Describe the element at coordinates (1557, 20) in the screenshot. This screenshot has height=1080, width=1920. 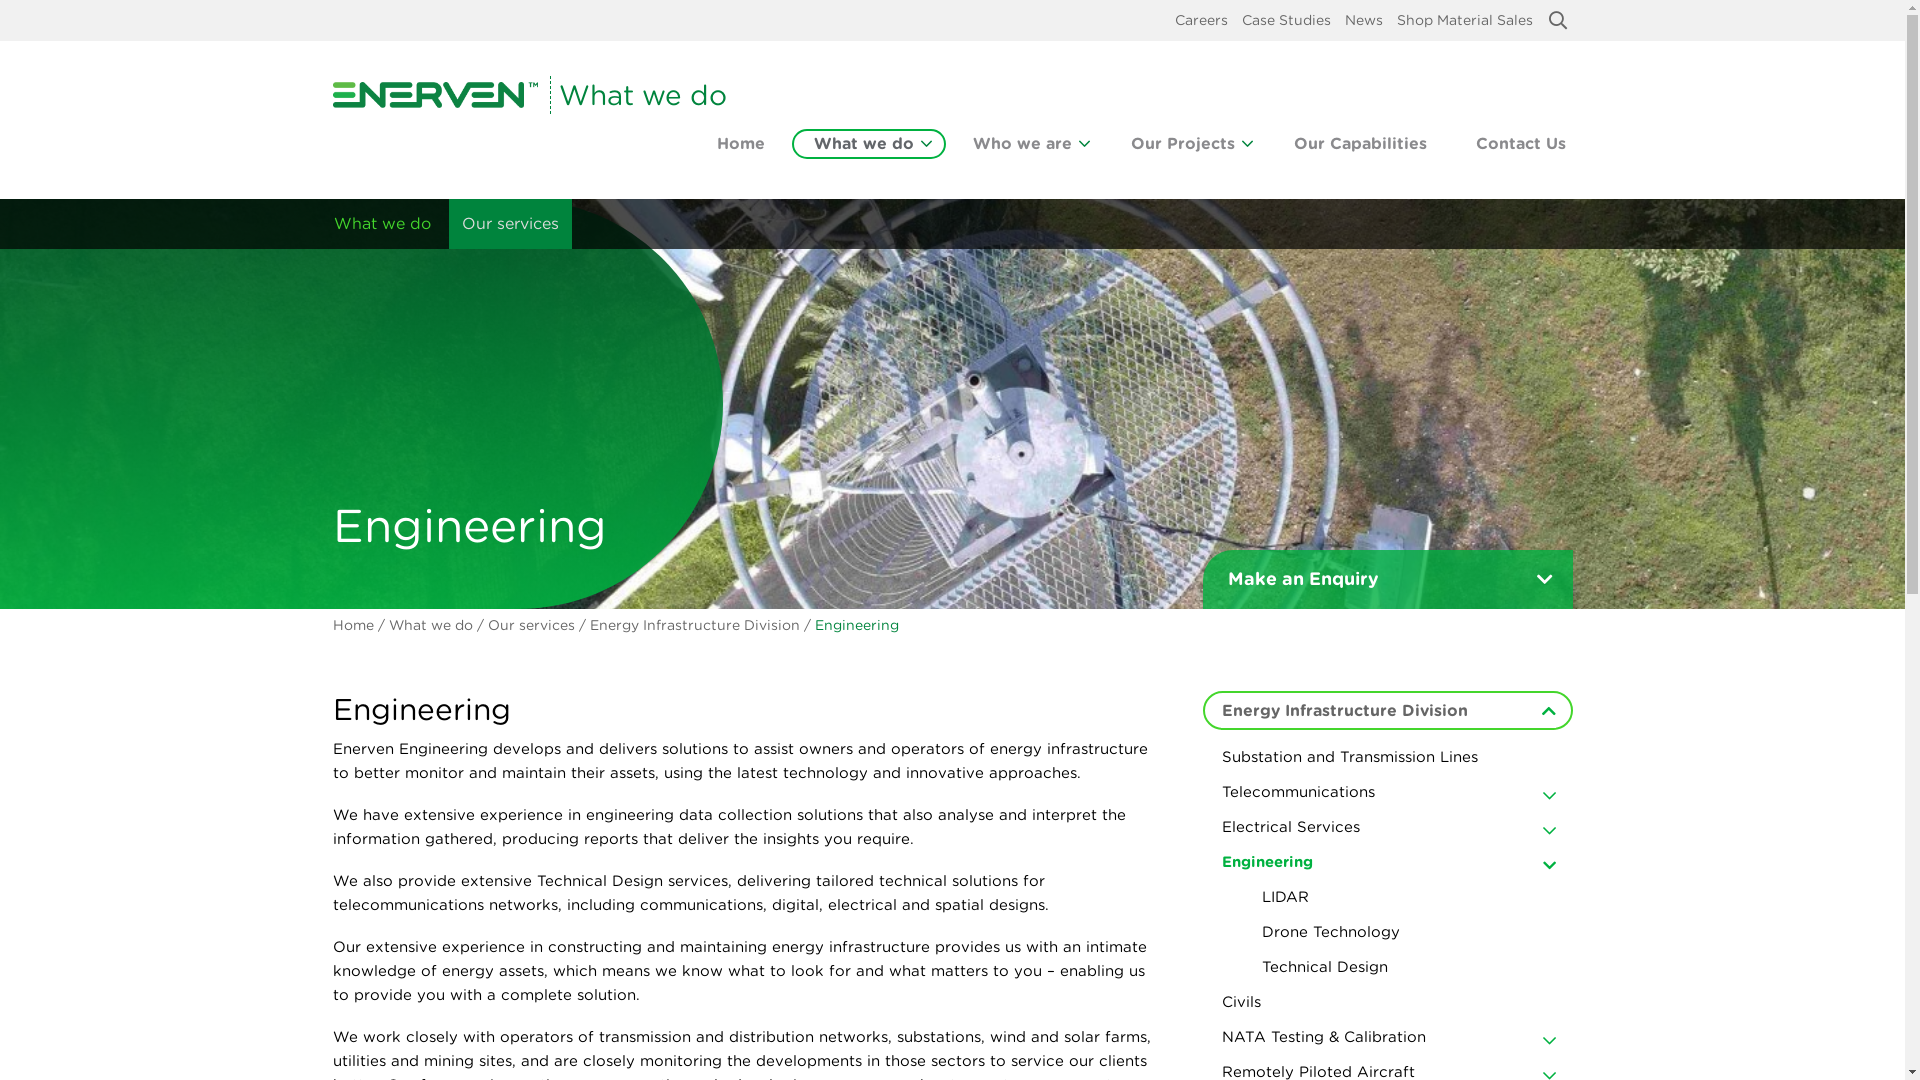
I see `Search` at that location.